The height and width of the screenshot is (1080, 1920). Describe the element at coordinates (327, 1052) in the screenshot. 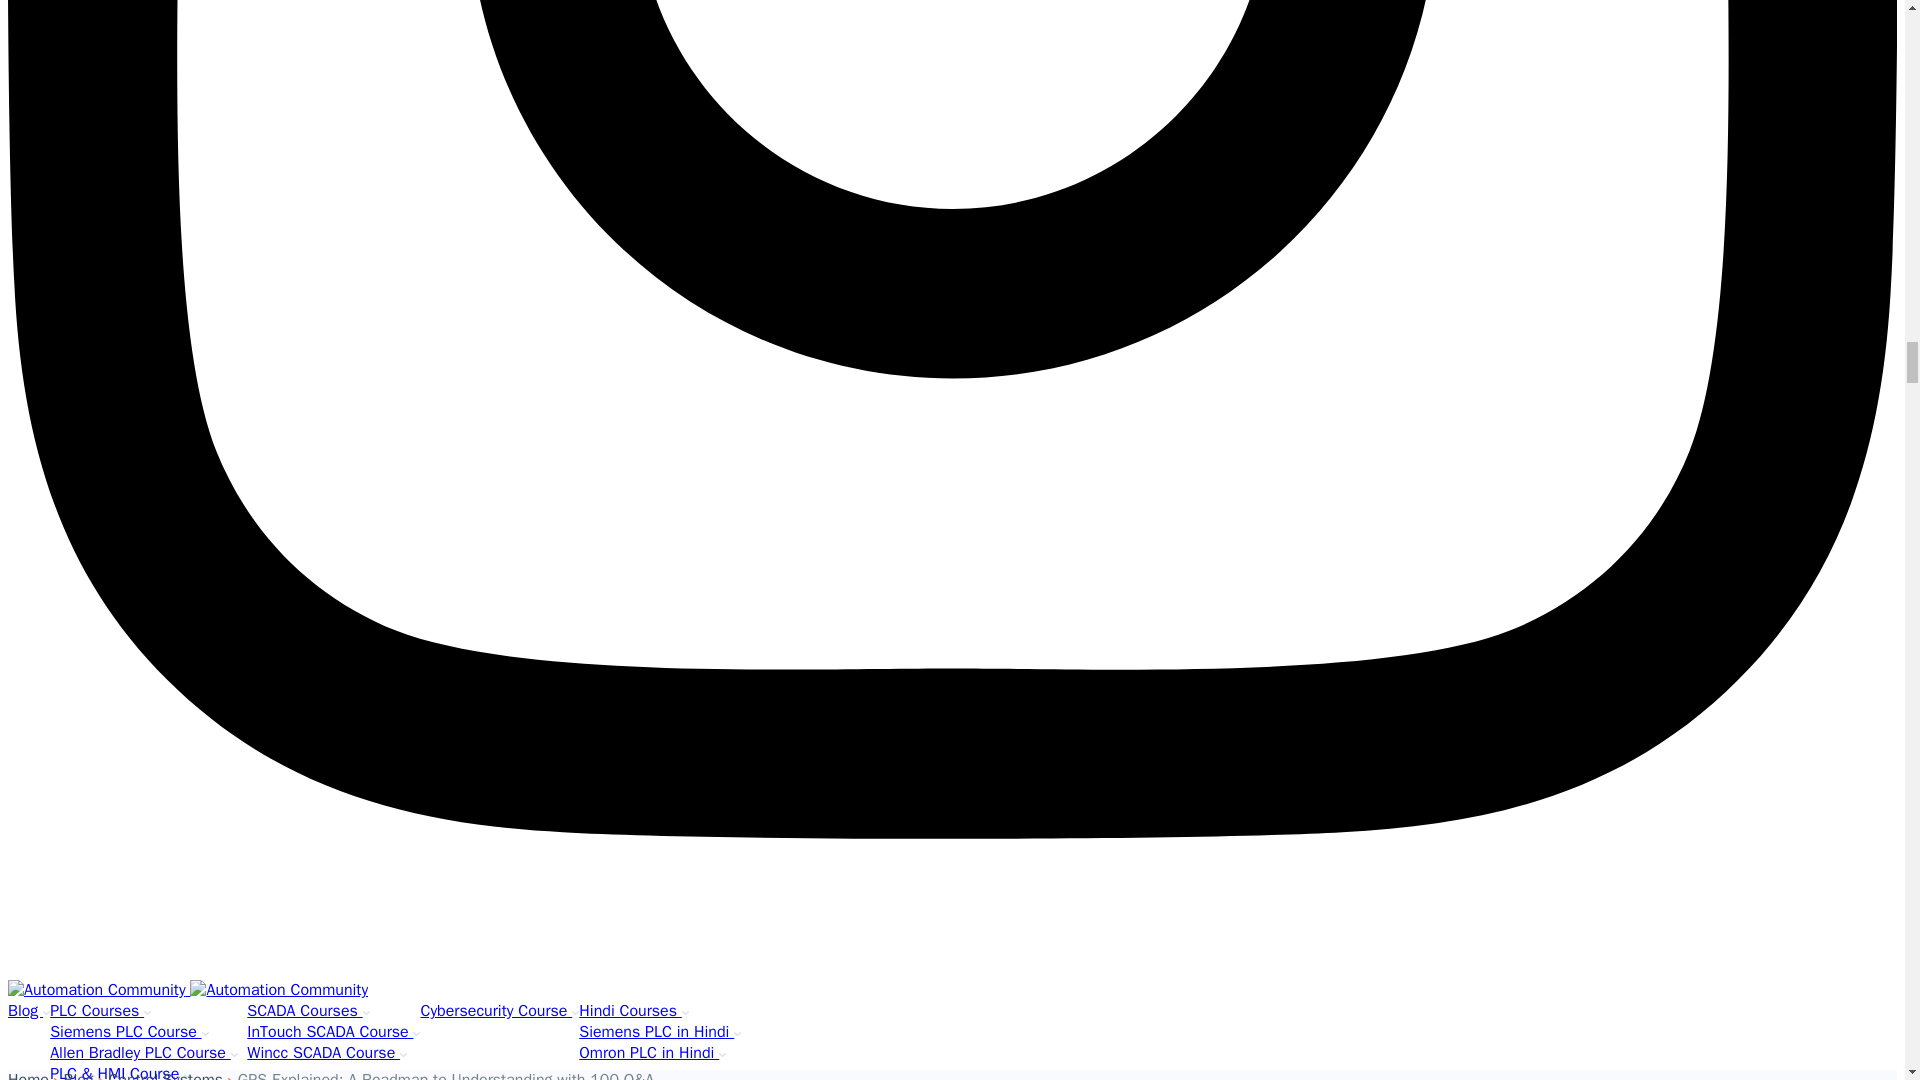

I see `Wincc SCADA Course` at that location.